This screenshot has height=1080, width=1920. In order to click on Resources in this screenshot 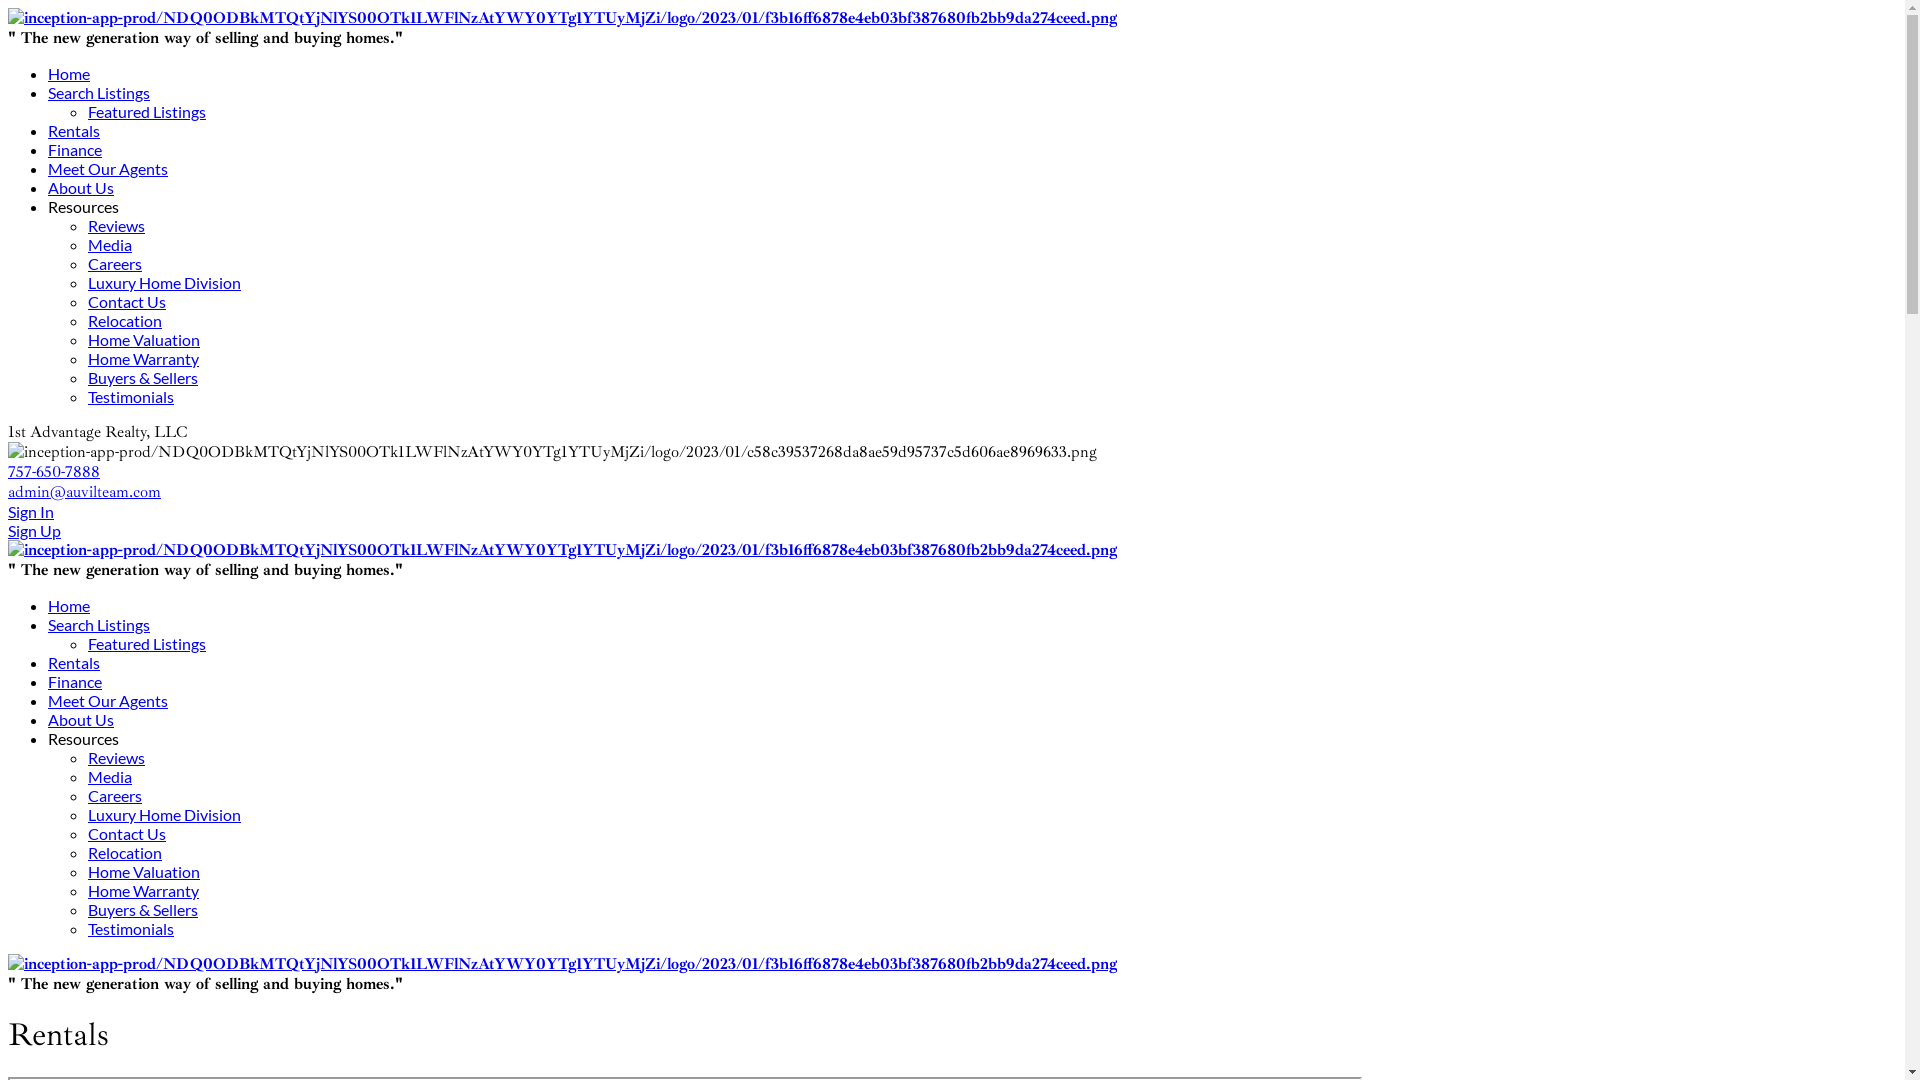, I will do `click(84, 738)`.